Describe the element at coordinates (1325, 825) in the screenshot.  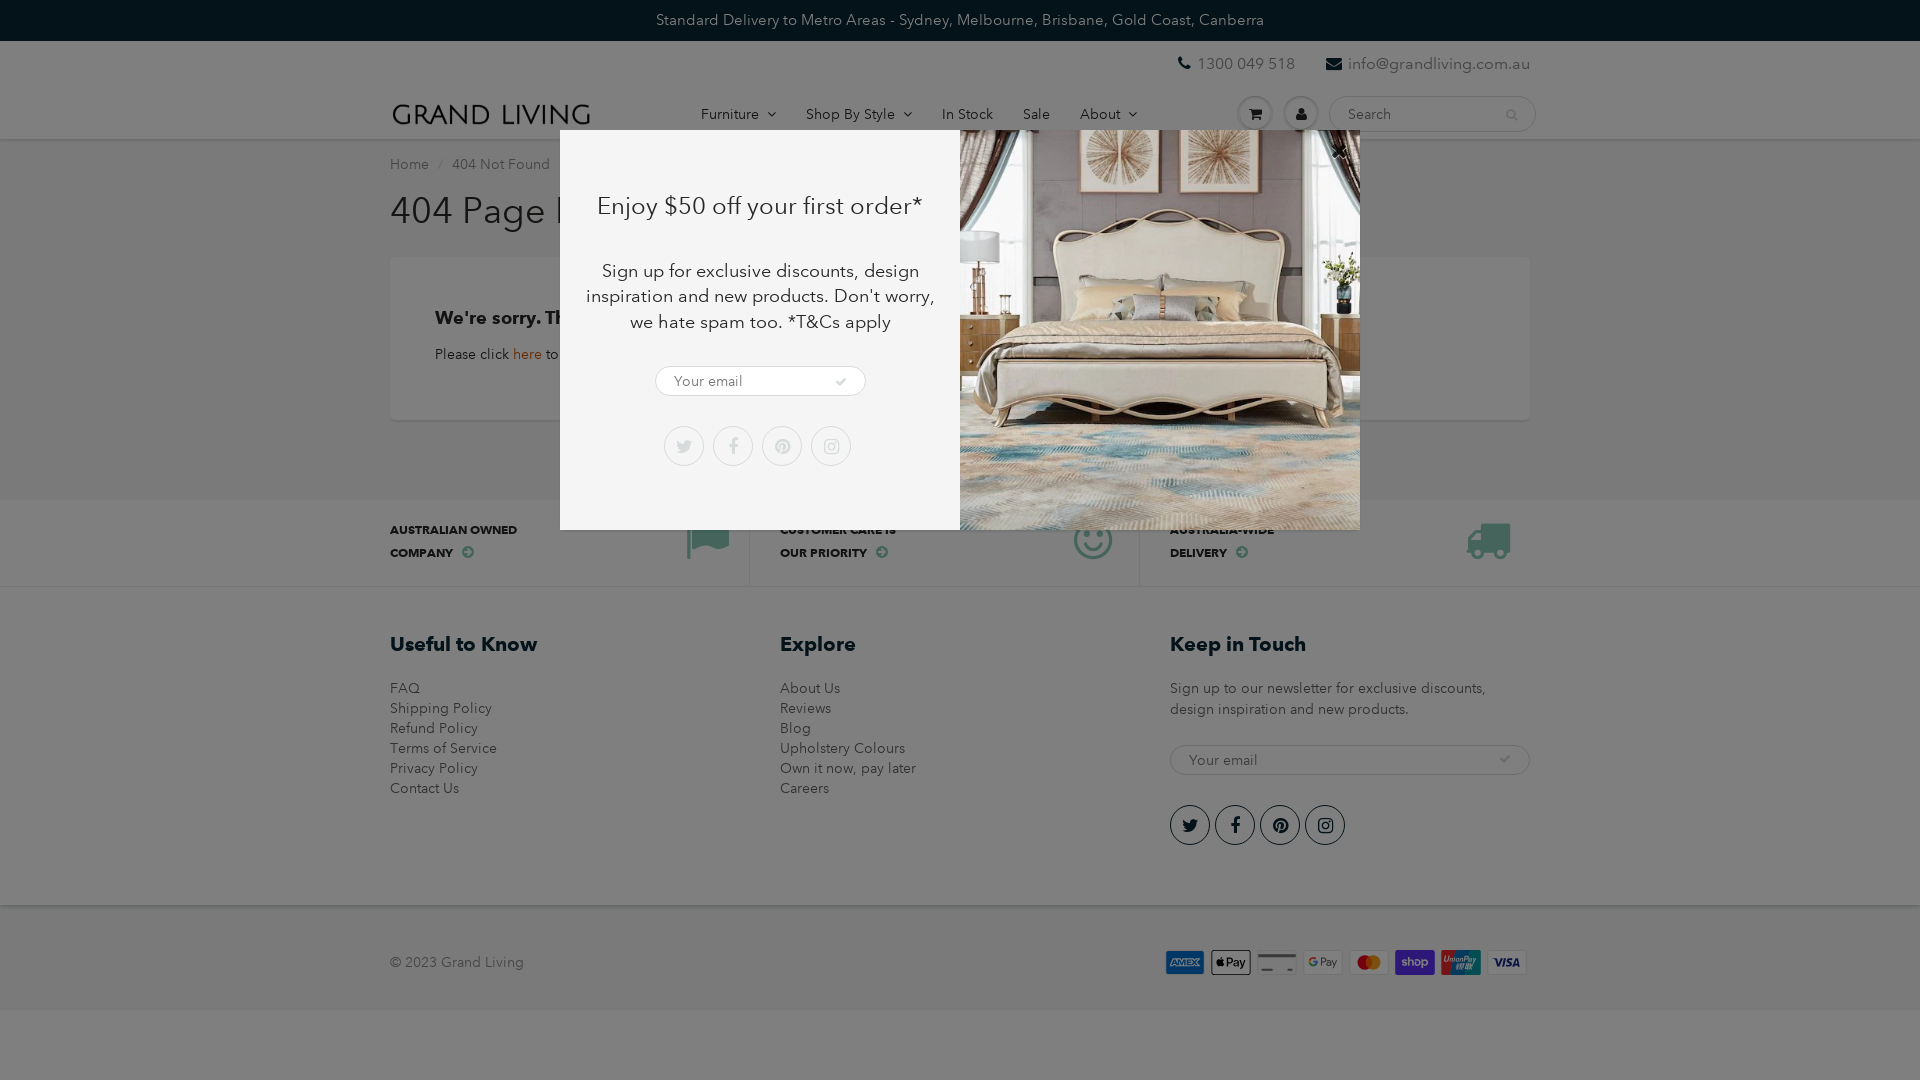
I see `Instagram` at that location.